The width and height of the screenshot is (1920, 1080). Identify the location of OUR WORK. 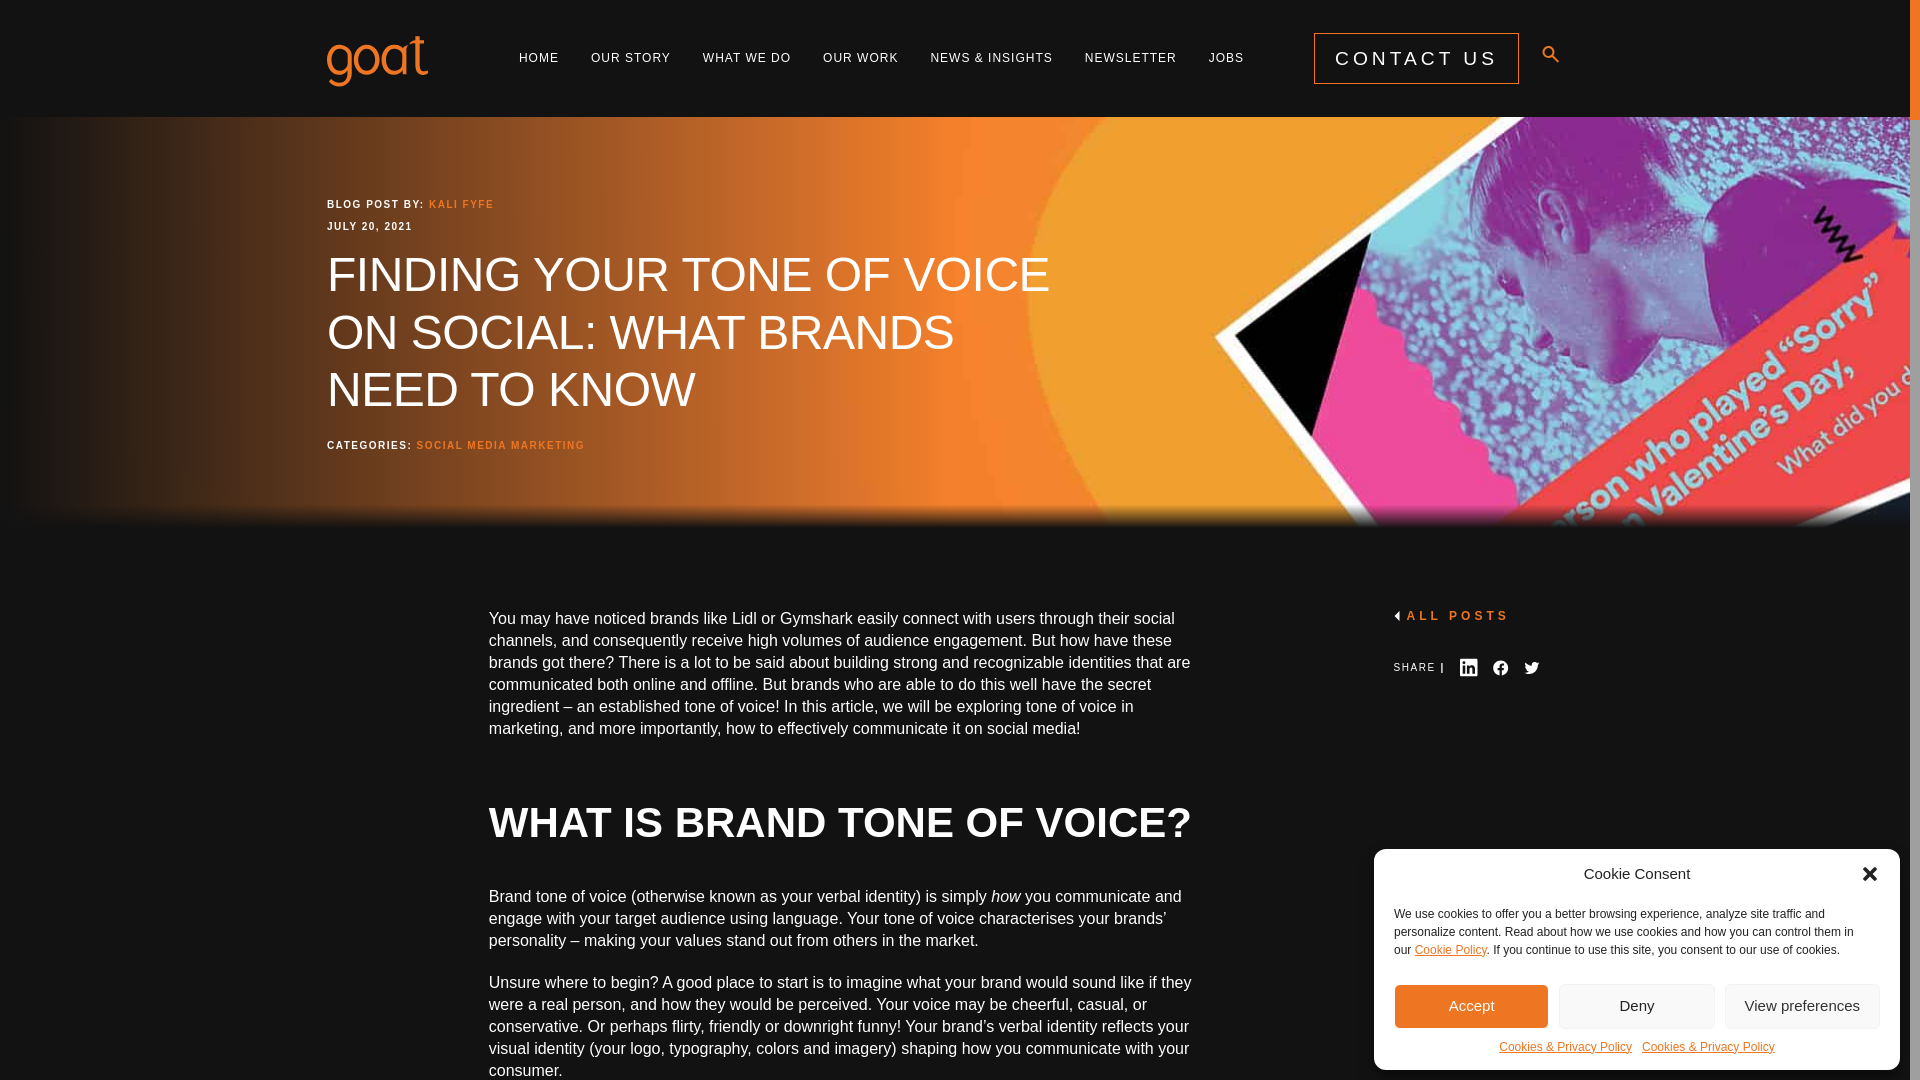
(860, 58).